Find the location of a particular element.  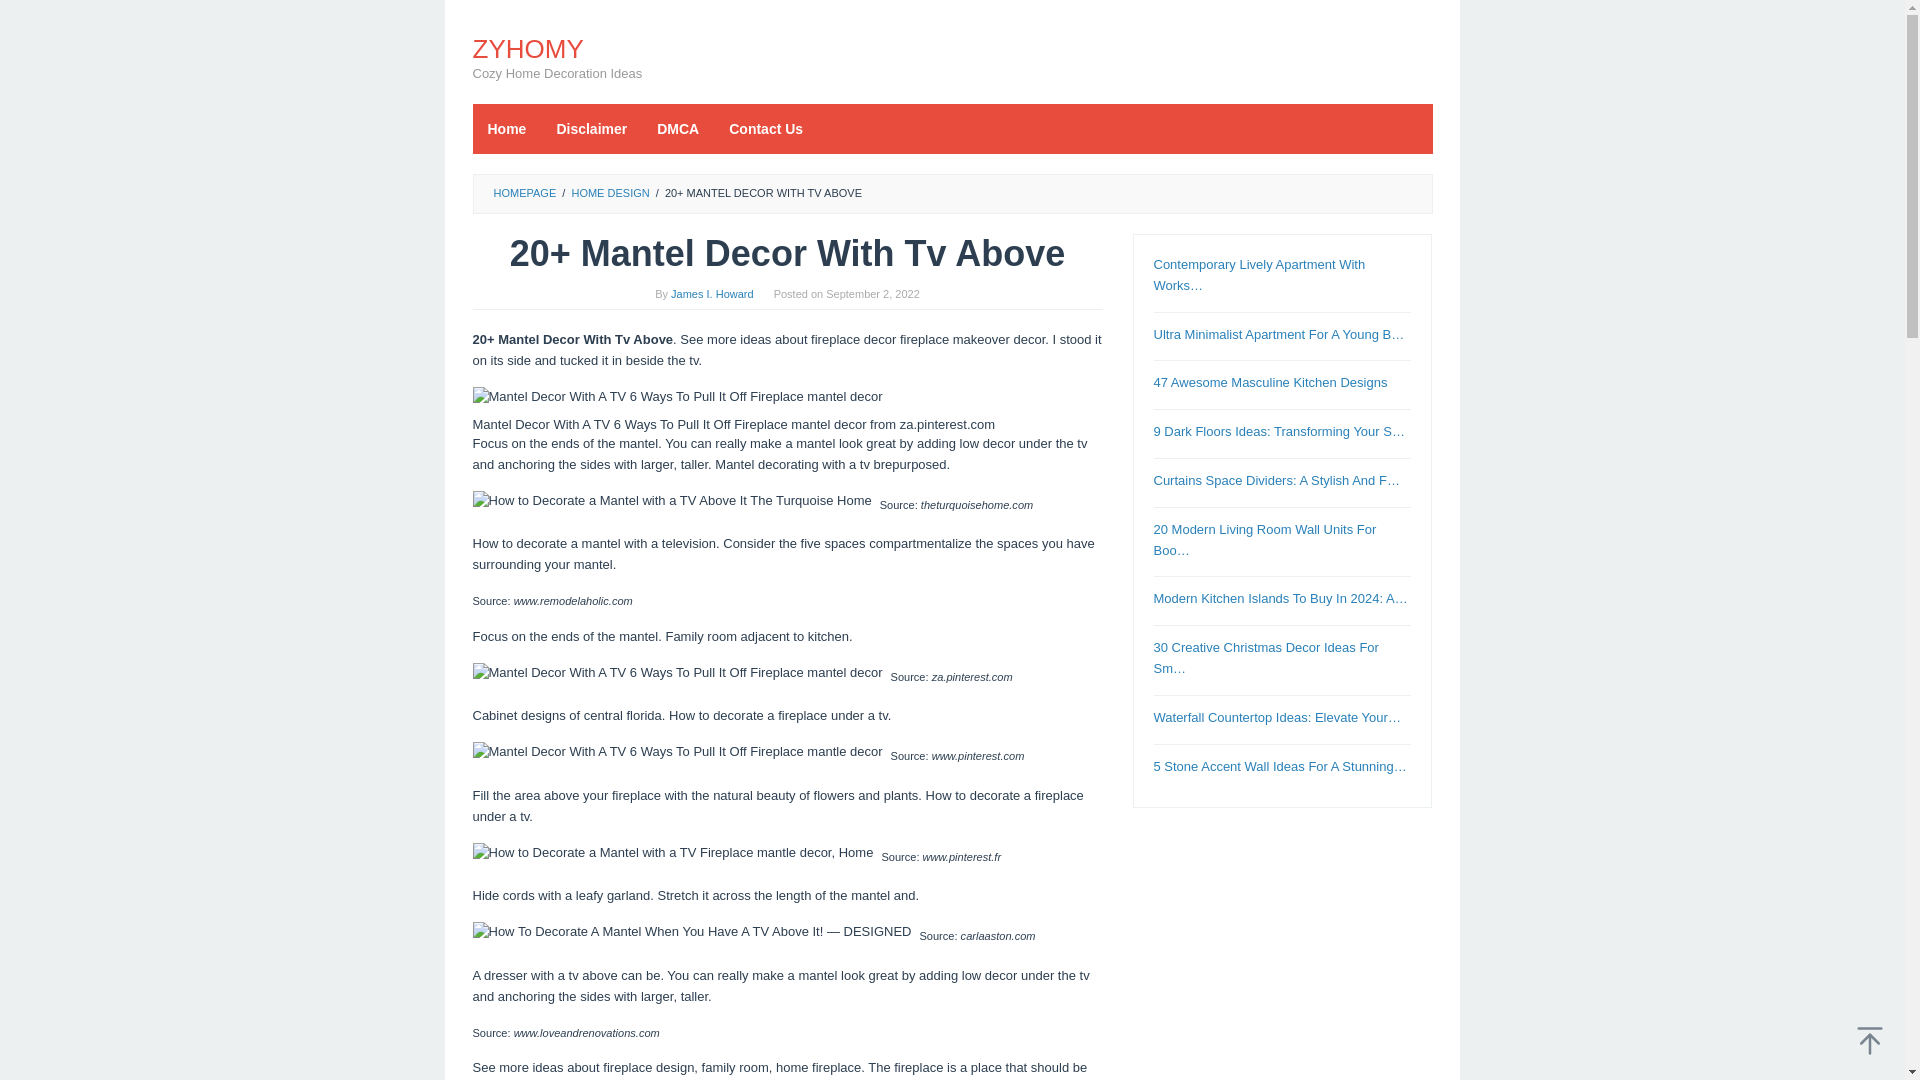

ZYHOMY is located at coordinates (528, 48).